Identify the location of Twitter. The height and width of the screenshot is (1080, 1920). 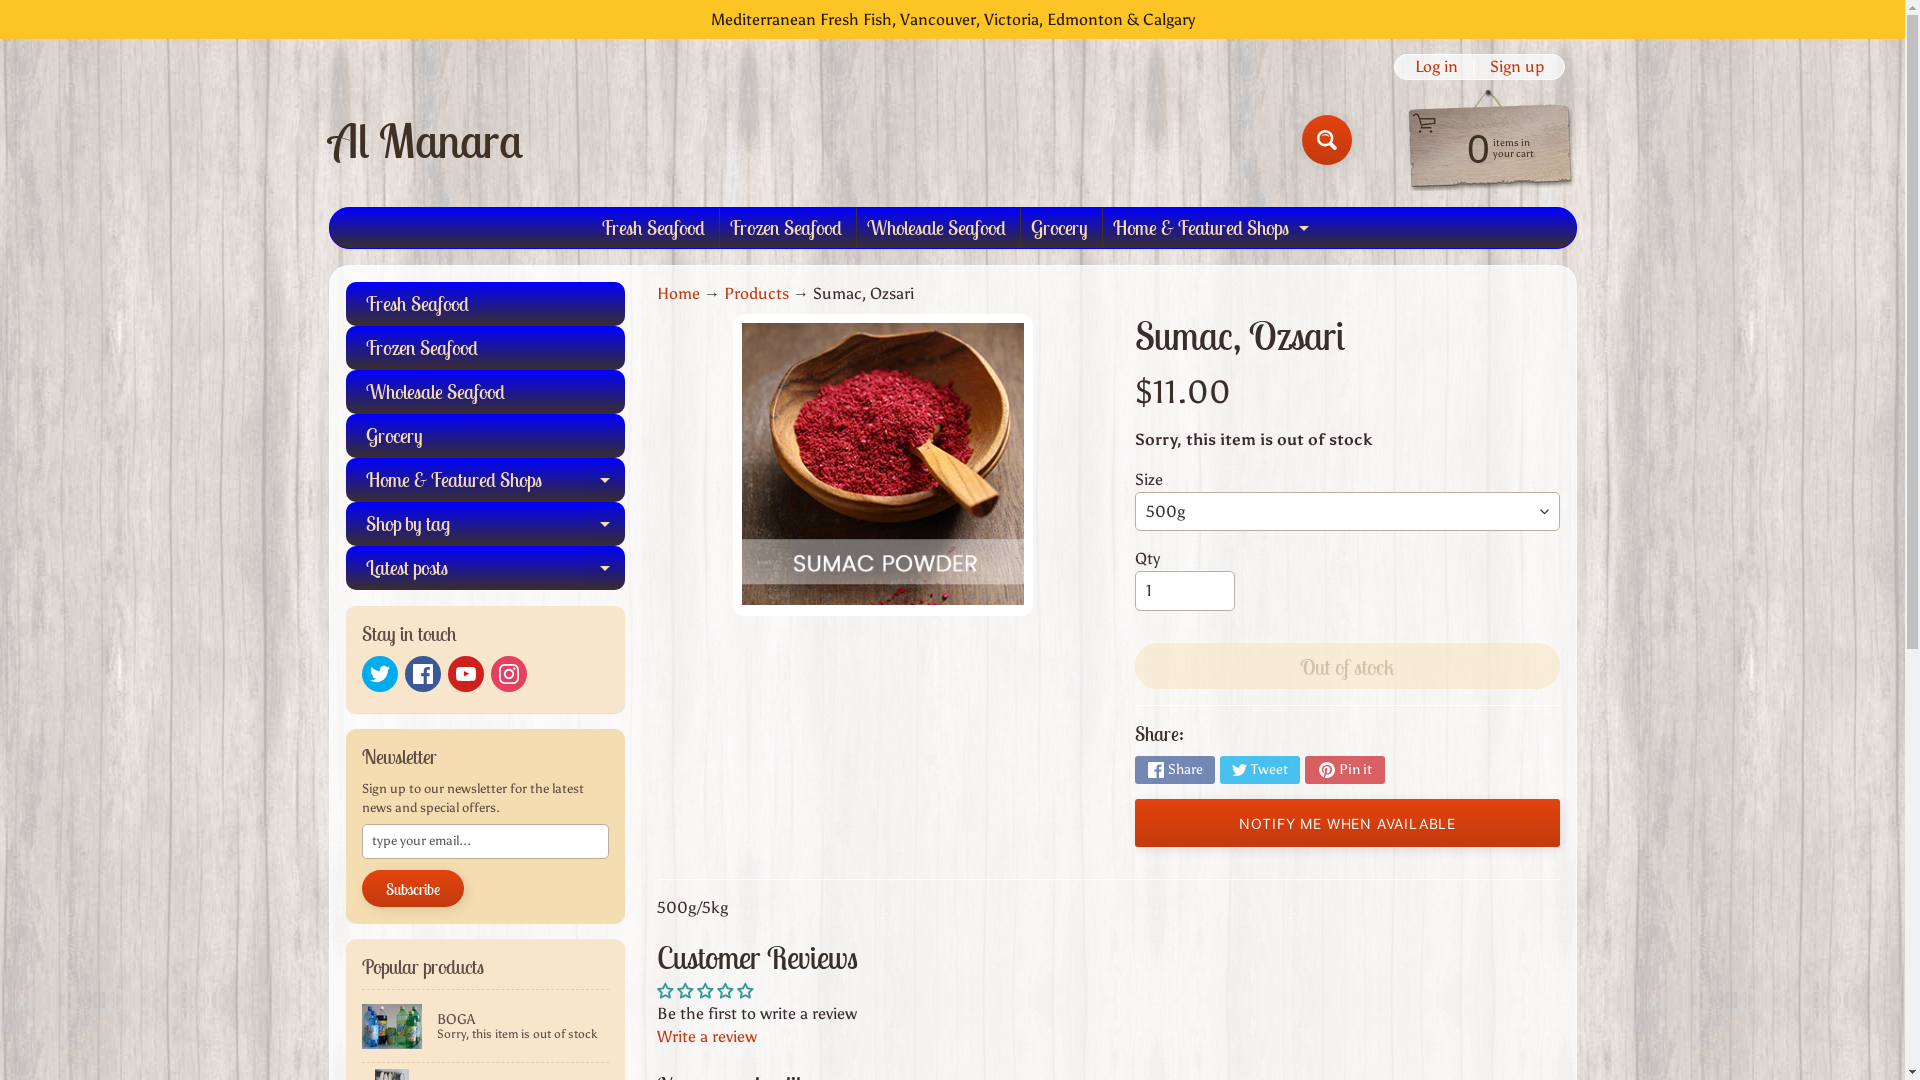
(380, 674).